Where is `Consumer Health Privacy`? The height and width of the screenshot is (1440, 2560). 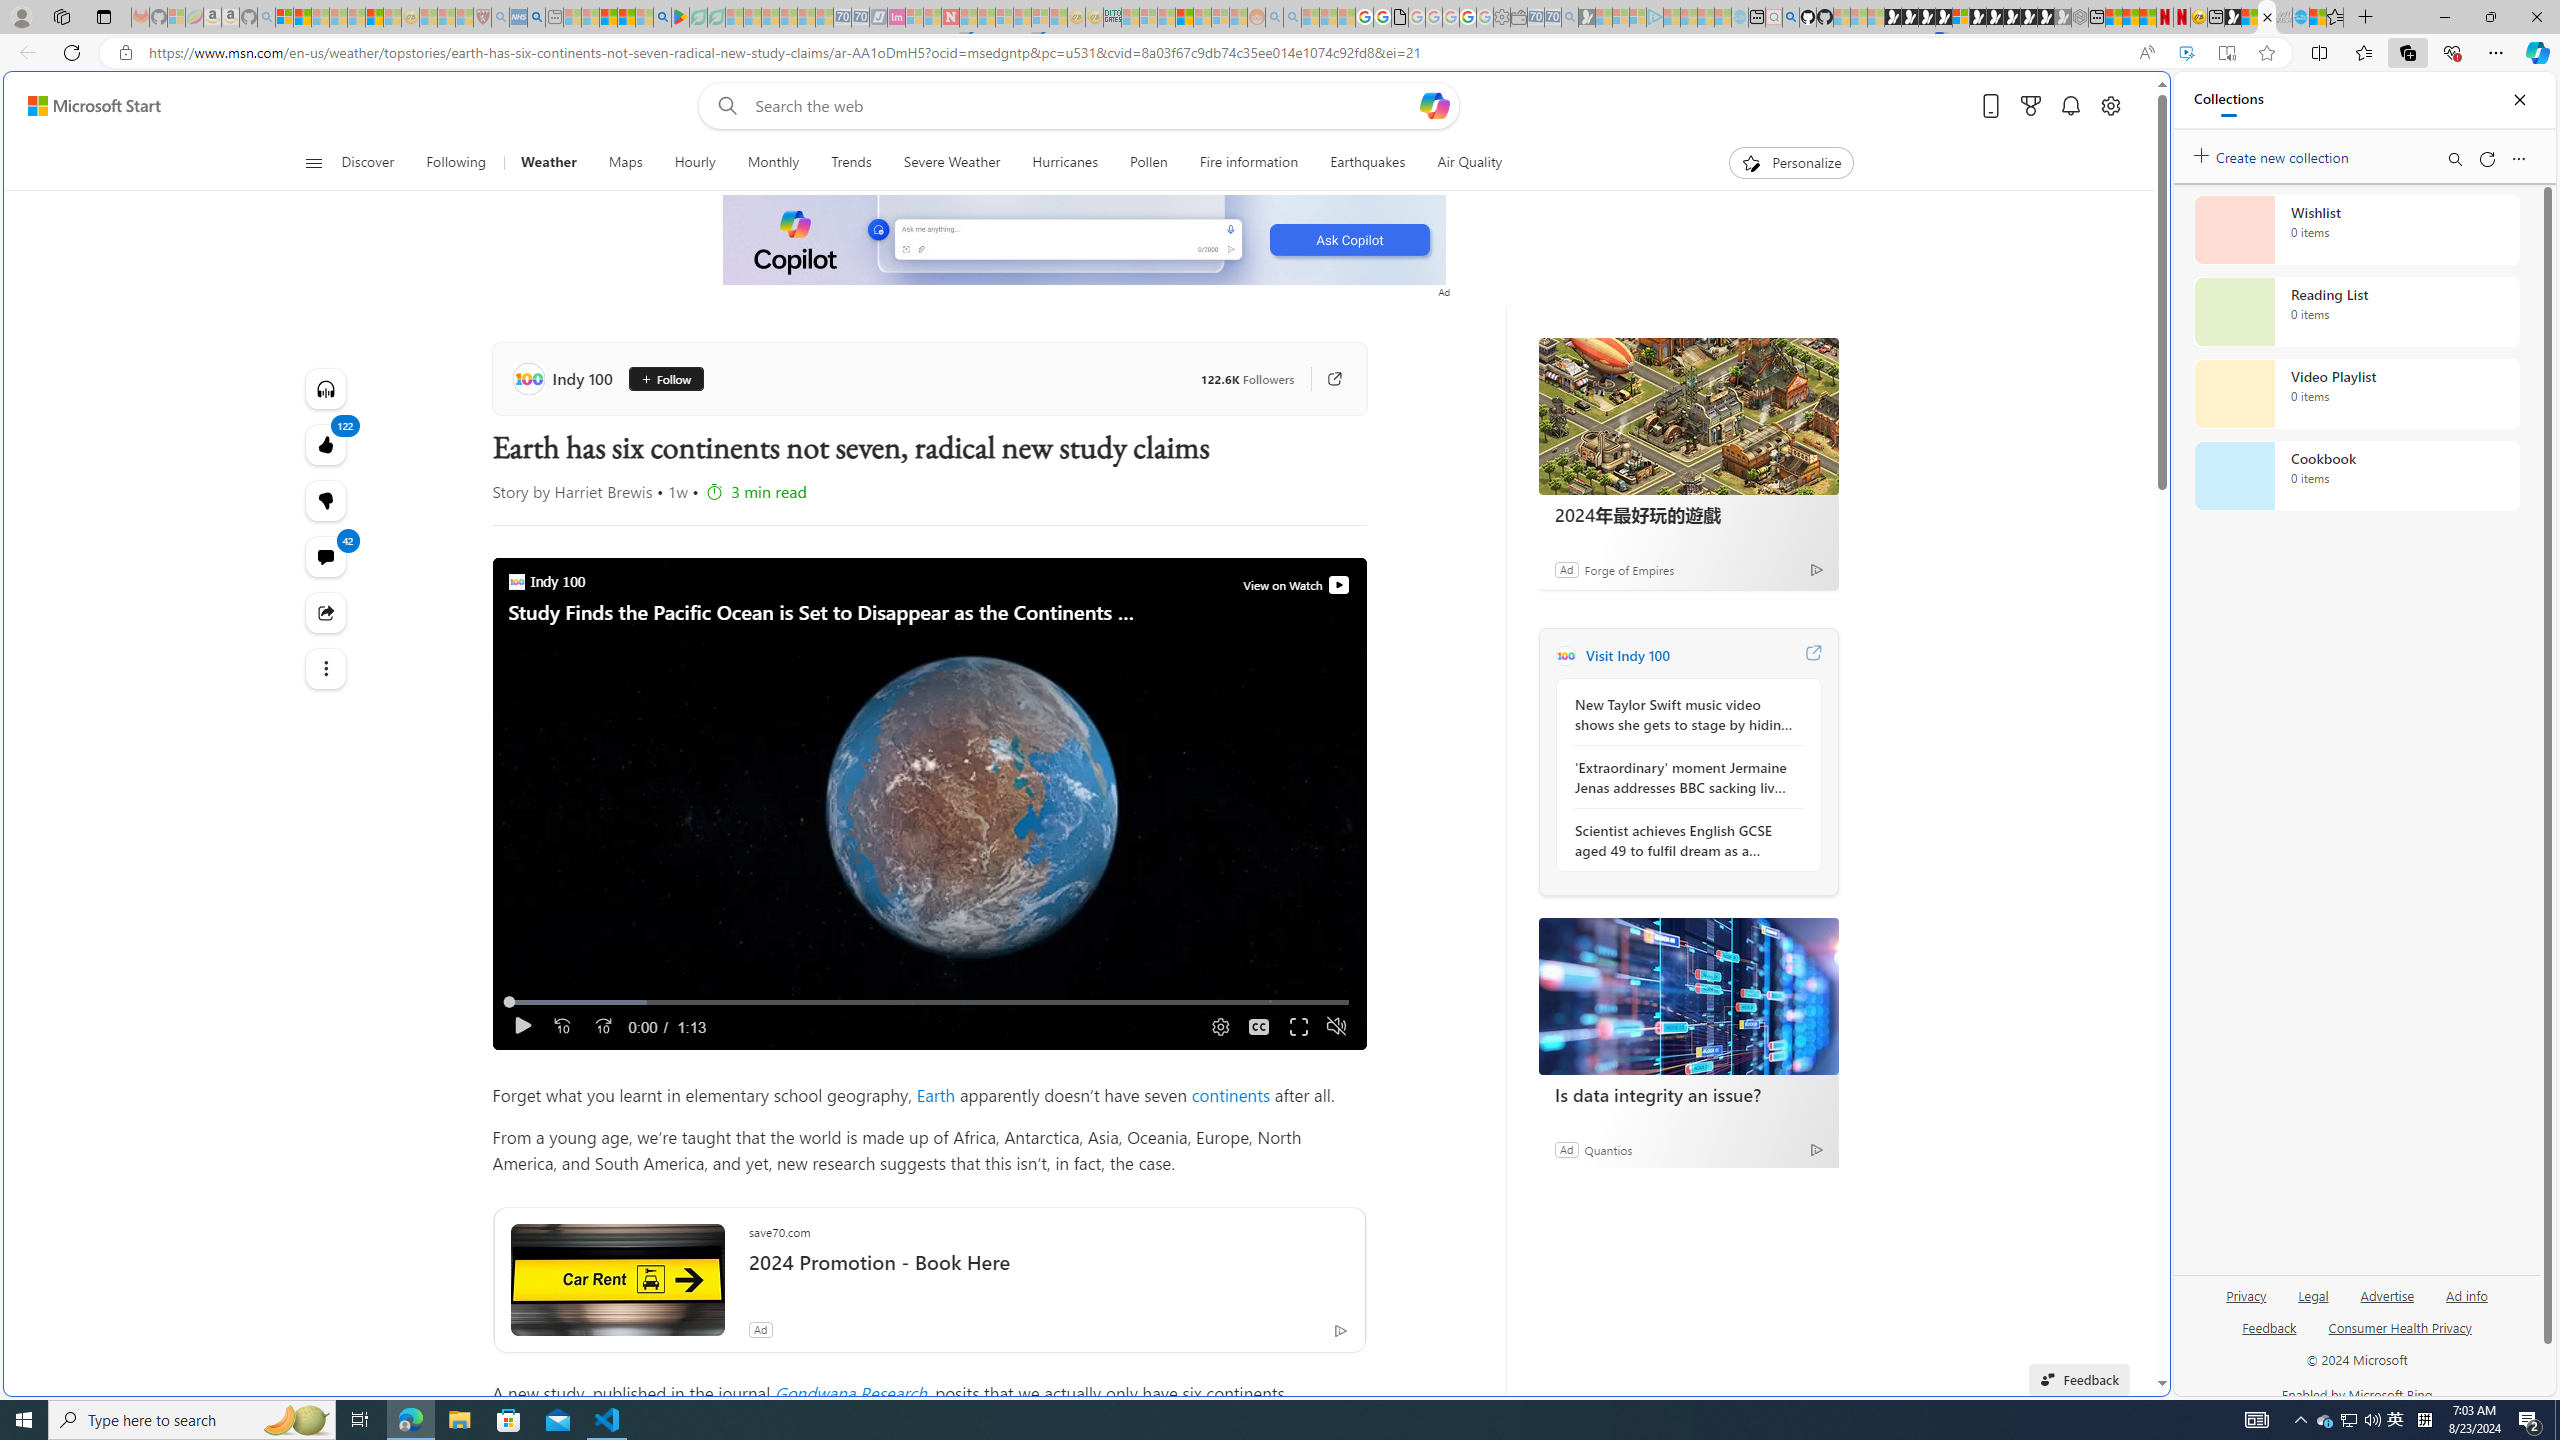 Consumer Health Privacy is located at coordinates (2400, 1336).